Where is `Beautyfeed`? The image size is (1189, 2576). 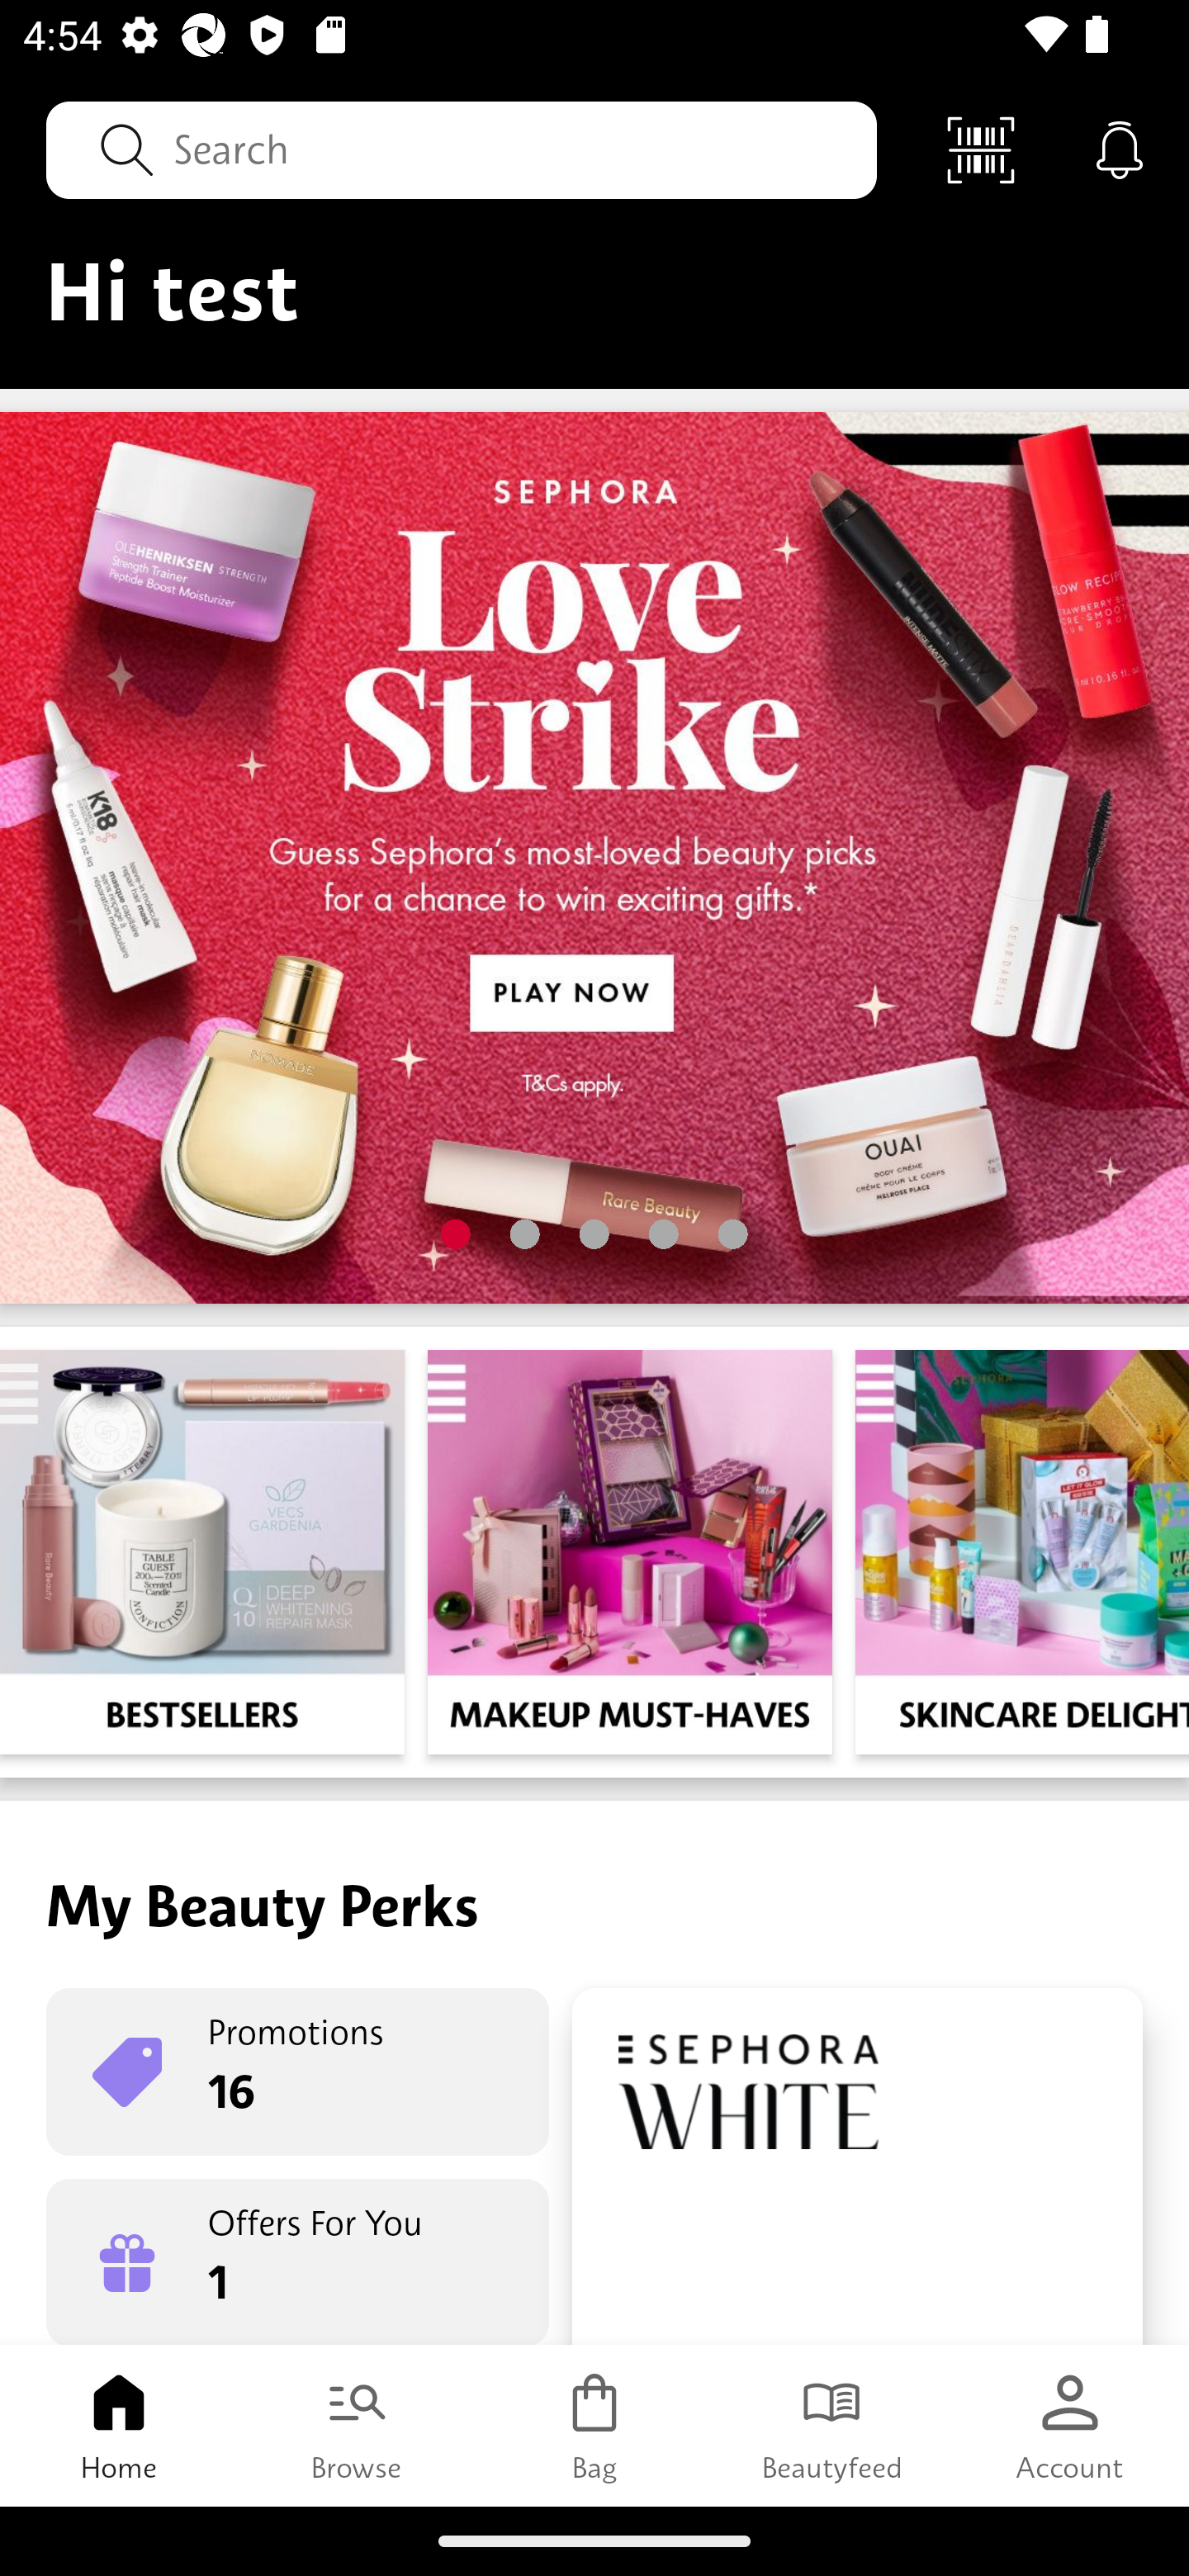 Beautyfeed is located at coordinates (832, 2425).